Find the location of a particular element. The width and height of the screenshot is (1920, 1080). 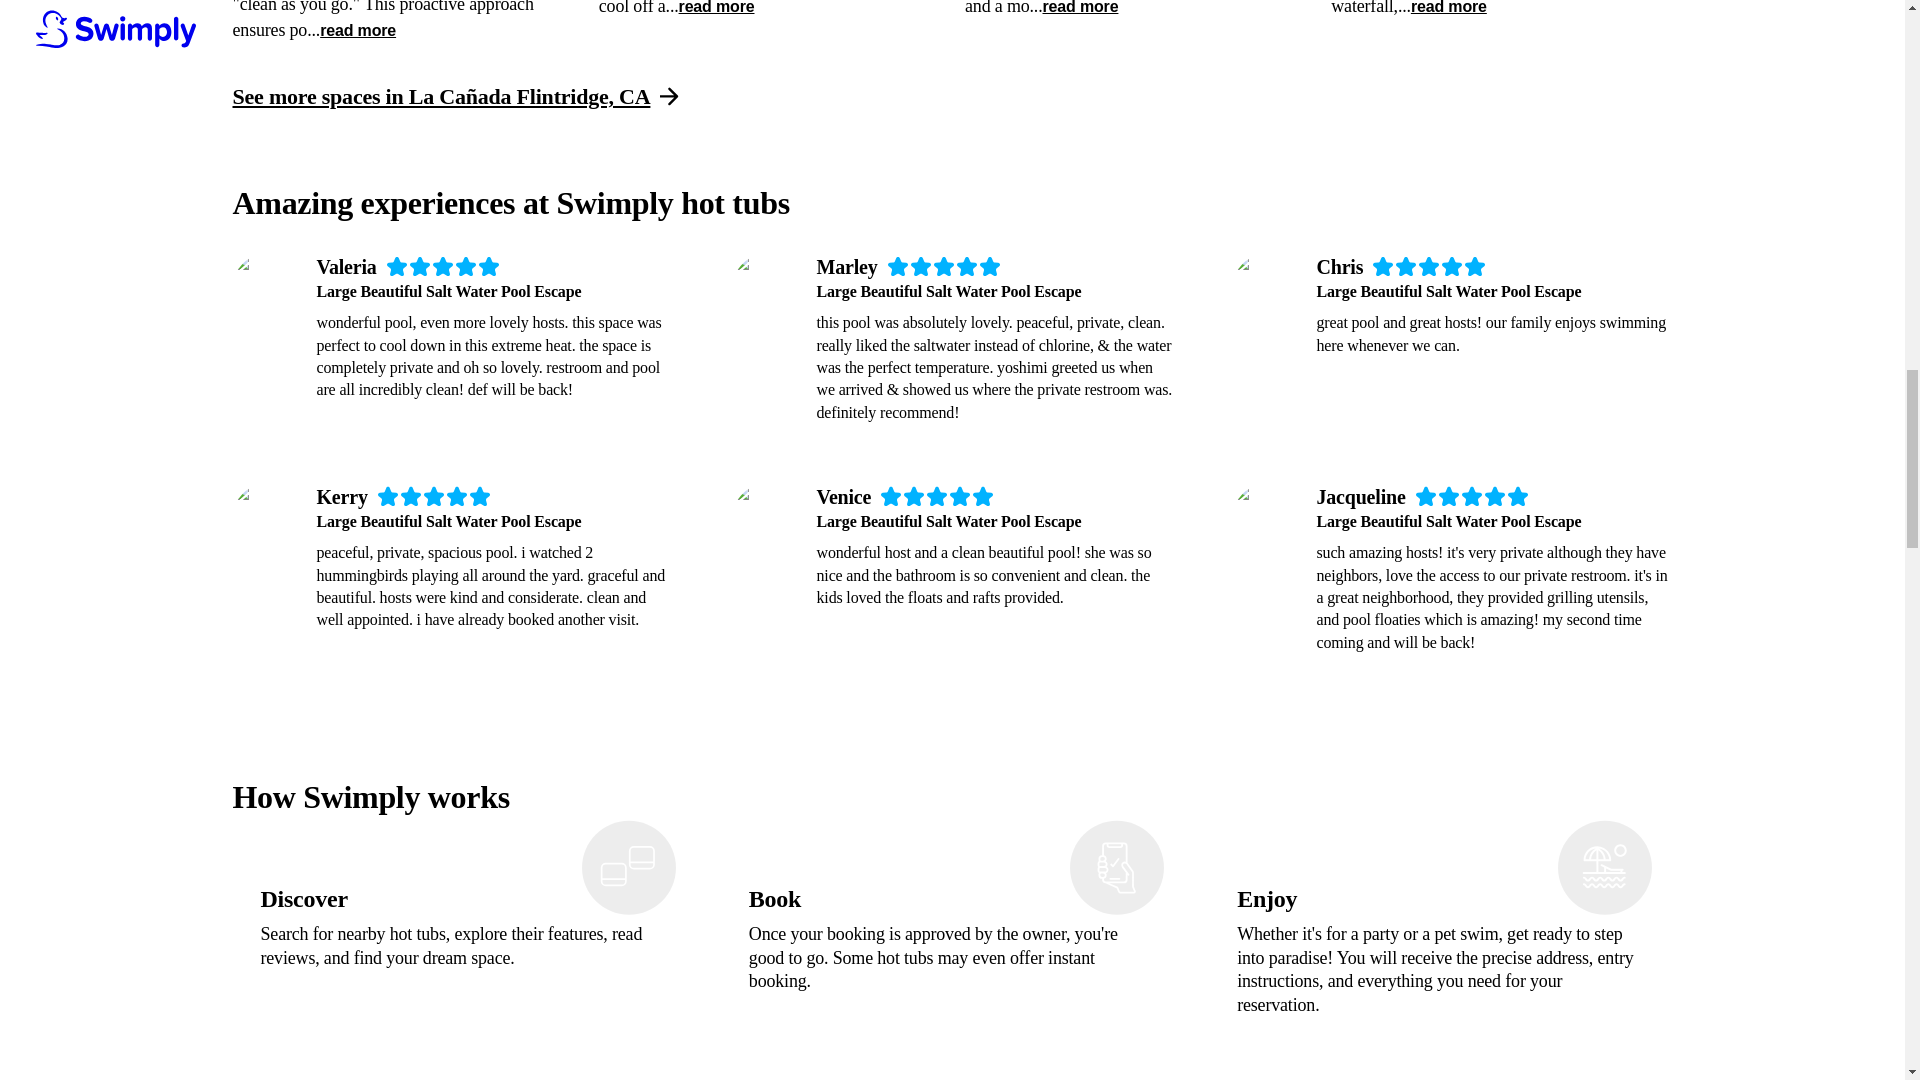

5 Stars is located at coordinates (443, 266).